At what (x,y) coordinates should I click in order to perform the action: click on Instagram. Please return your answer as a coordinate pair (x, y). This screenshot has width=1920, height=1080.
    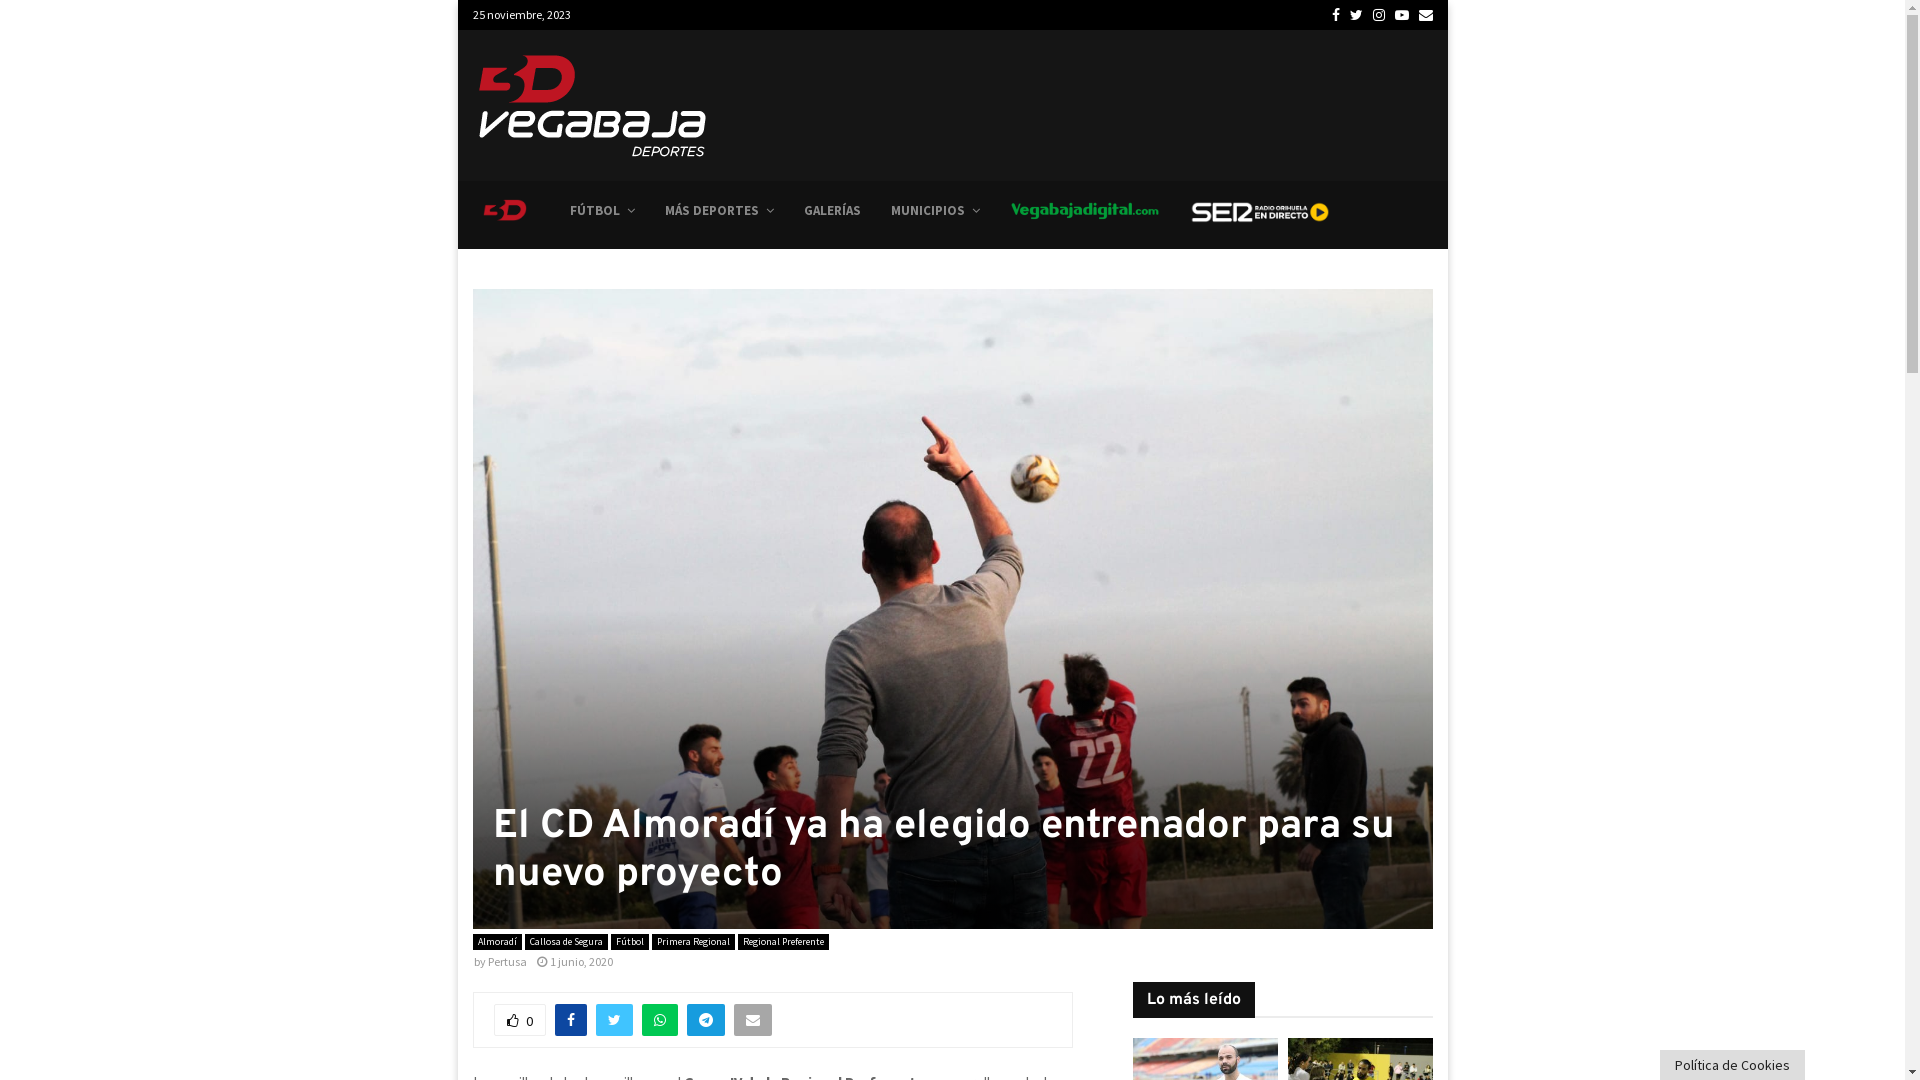
    Looking at the image, I should click on (1378, 15).